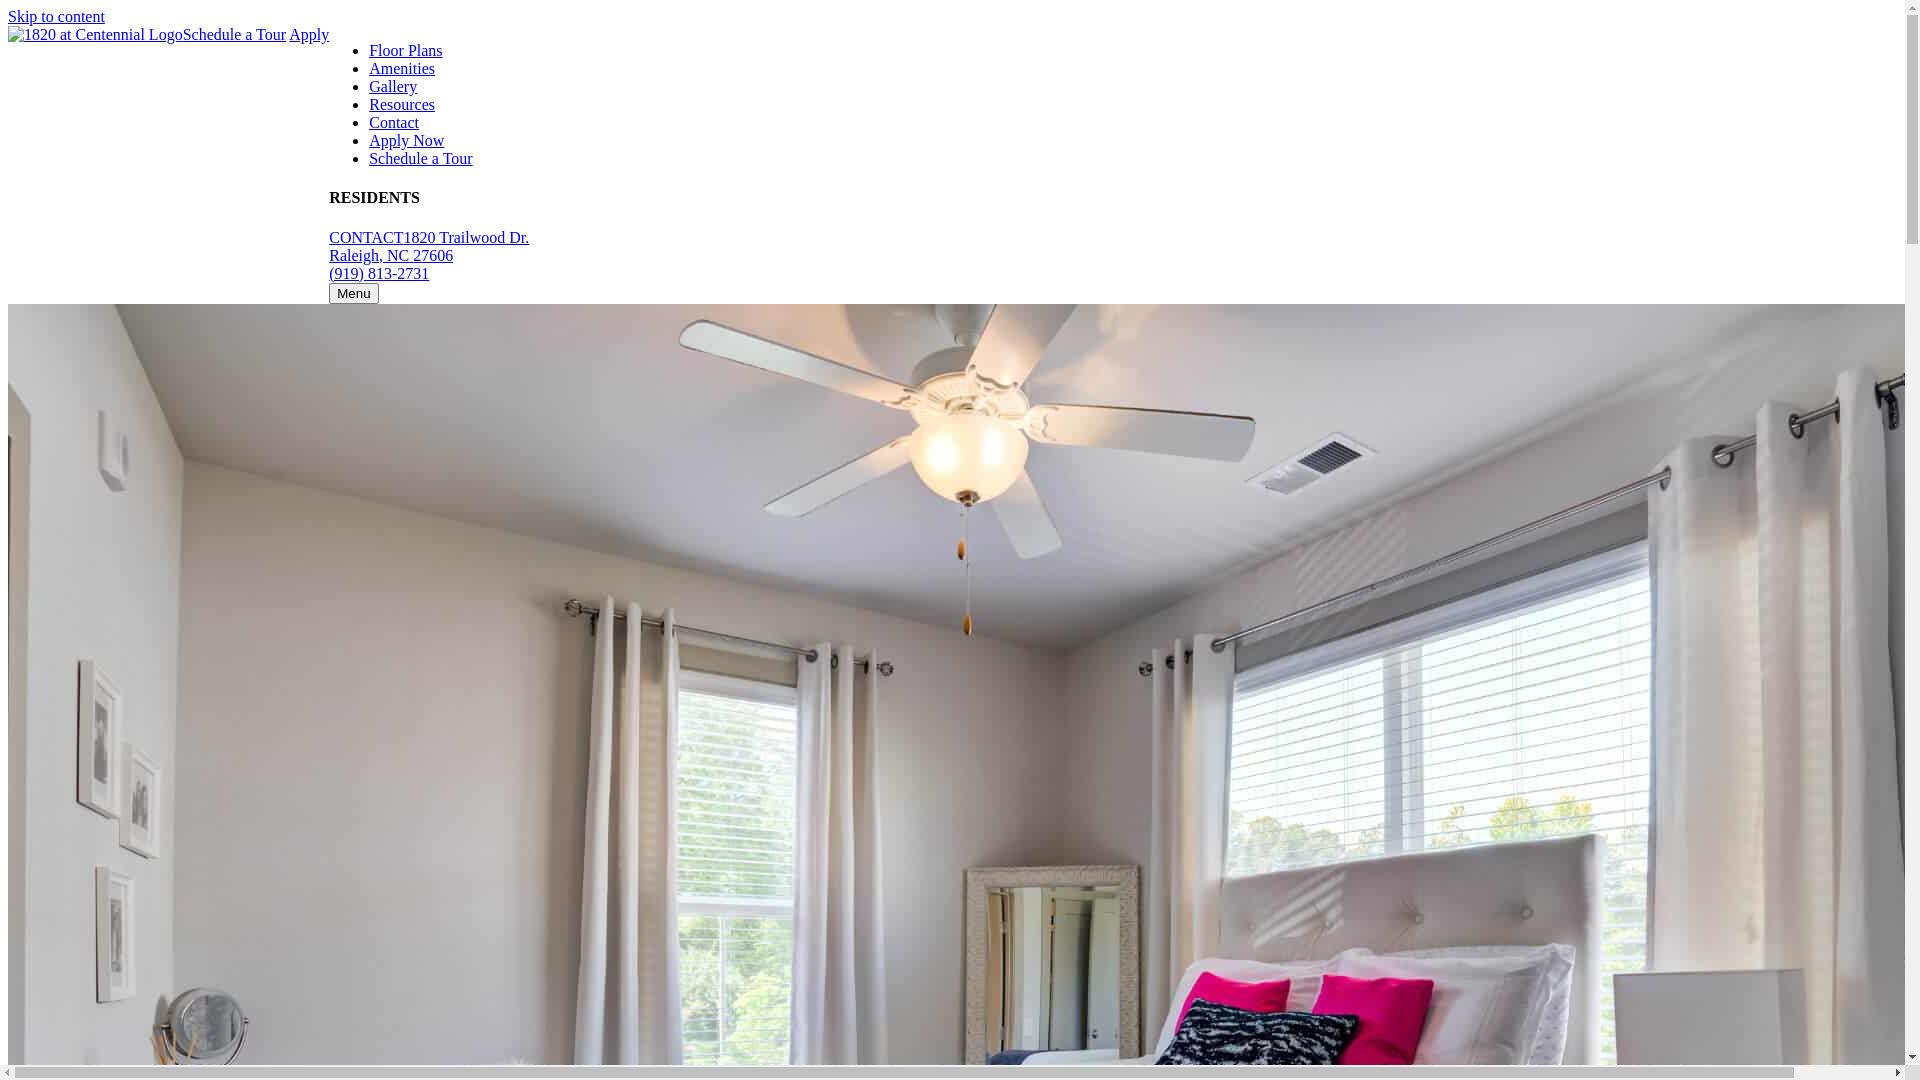  Describe the element at coordinates (429, 246) in the screenshot. I see `1820 Trailwood Dr.
Raleigh, NC 27606` at that location.